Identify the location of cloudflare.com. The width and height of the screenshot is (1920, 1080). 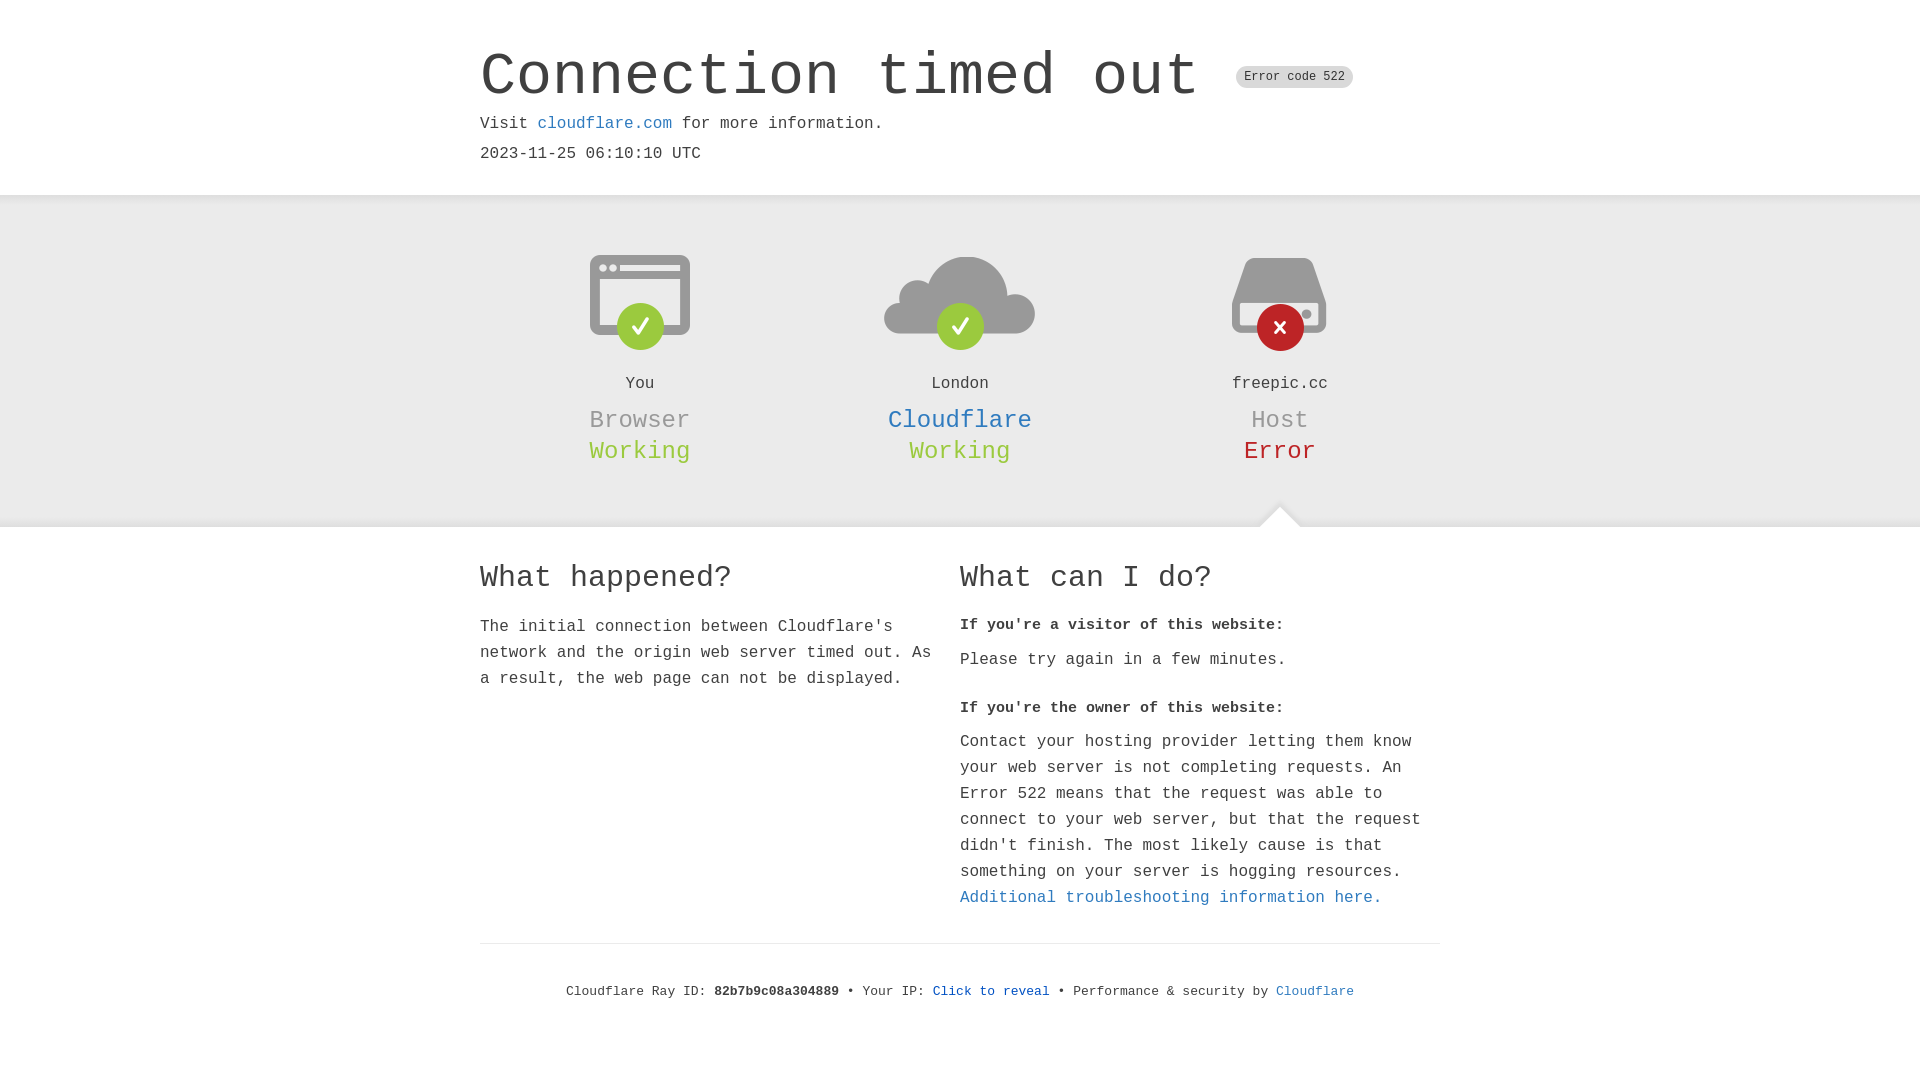
(605, 124).